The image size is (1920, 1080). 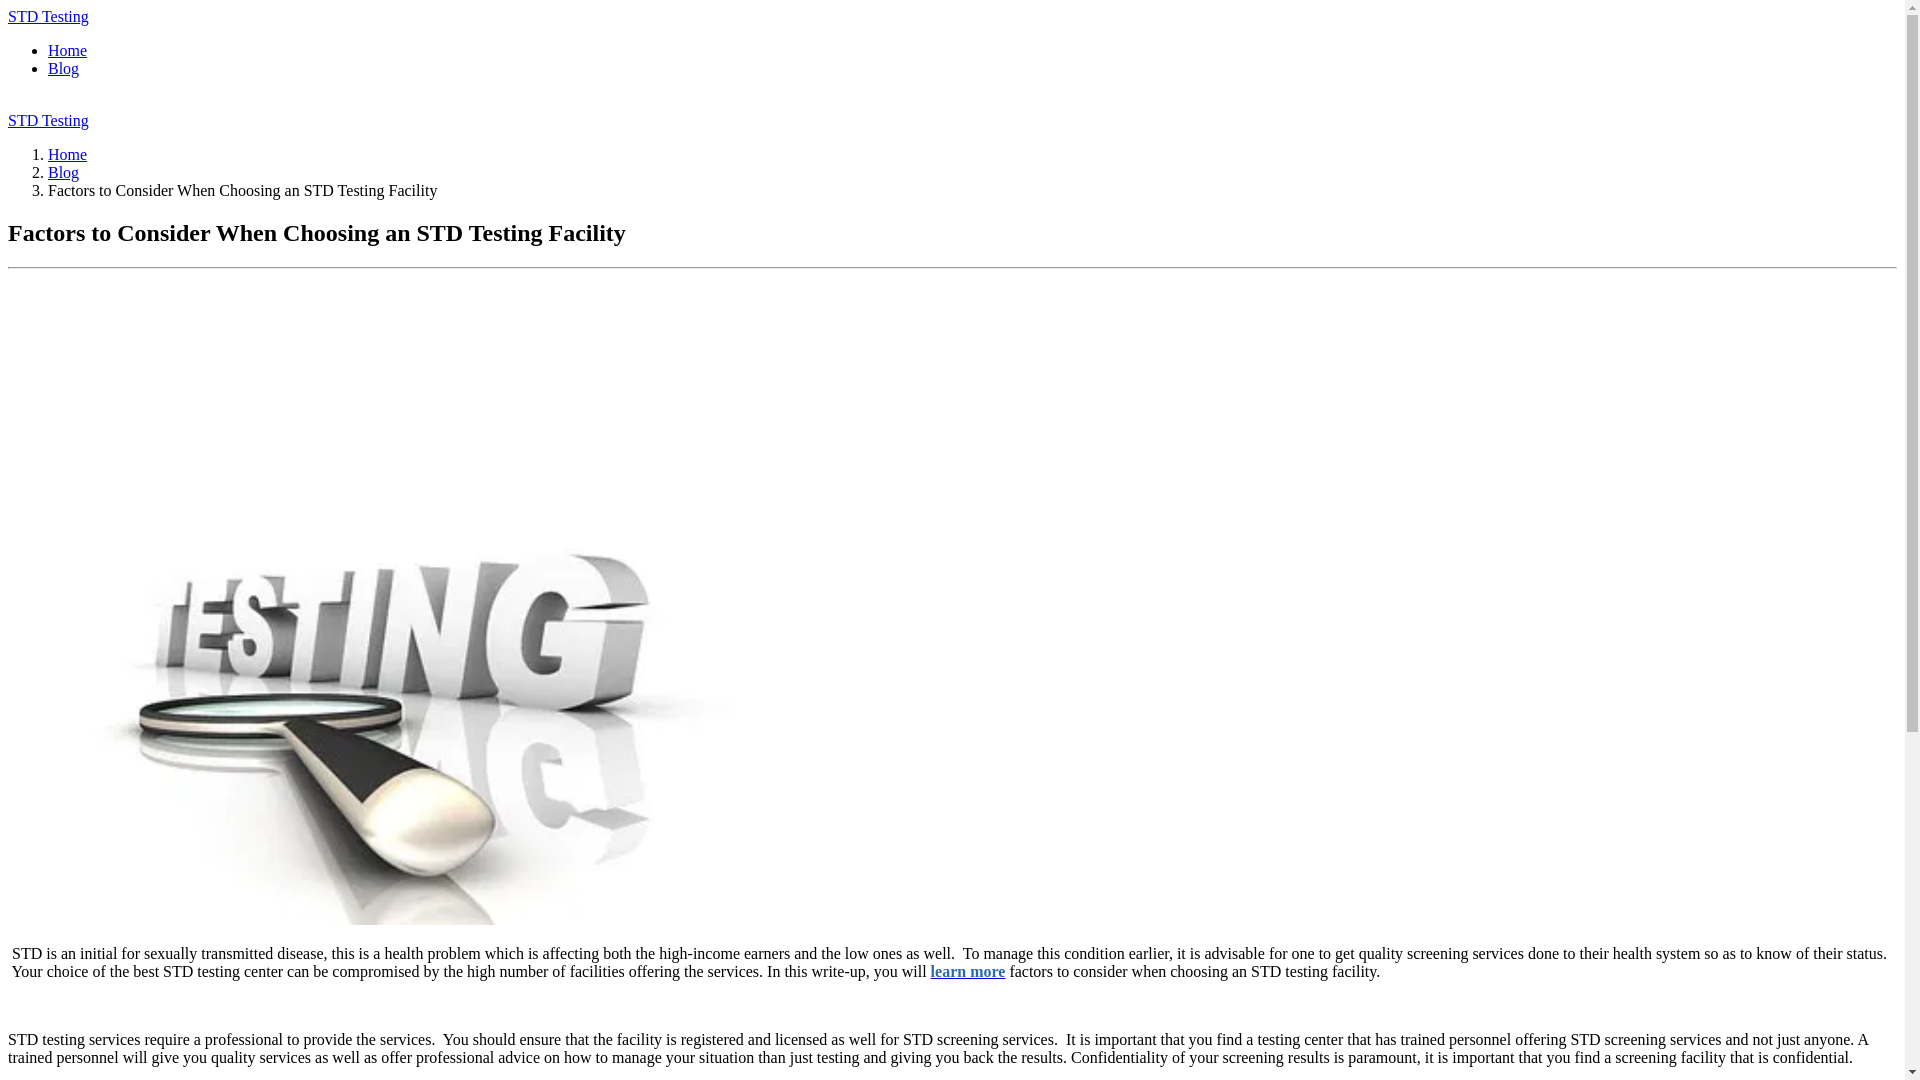 What do you see at coordinates (968, 971) in the screenshot?
I see `learn more` at bounding box center [968, 971].